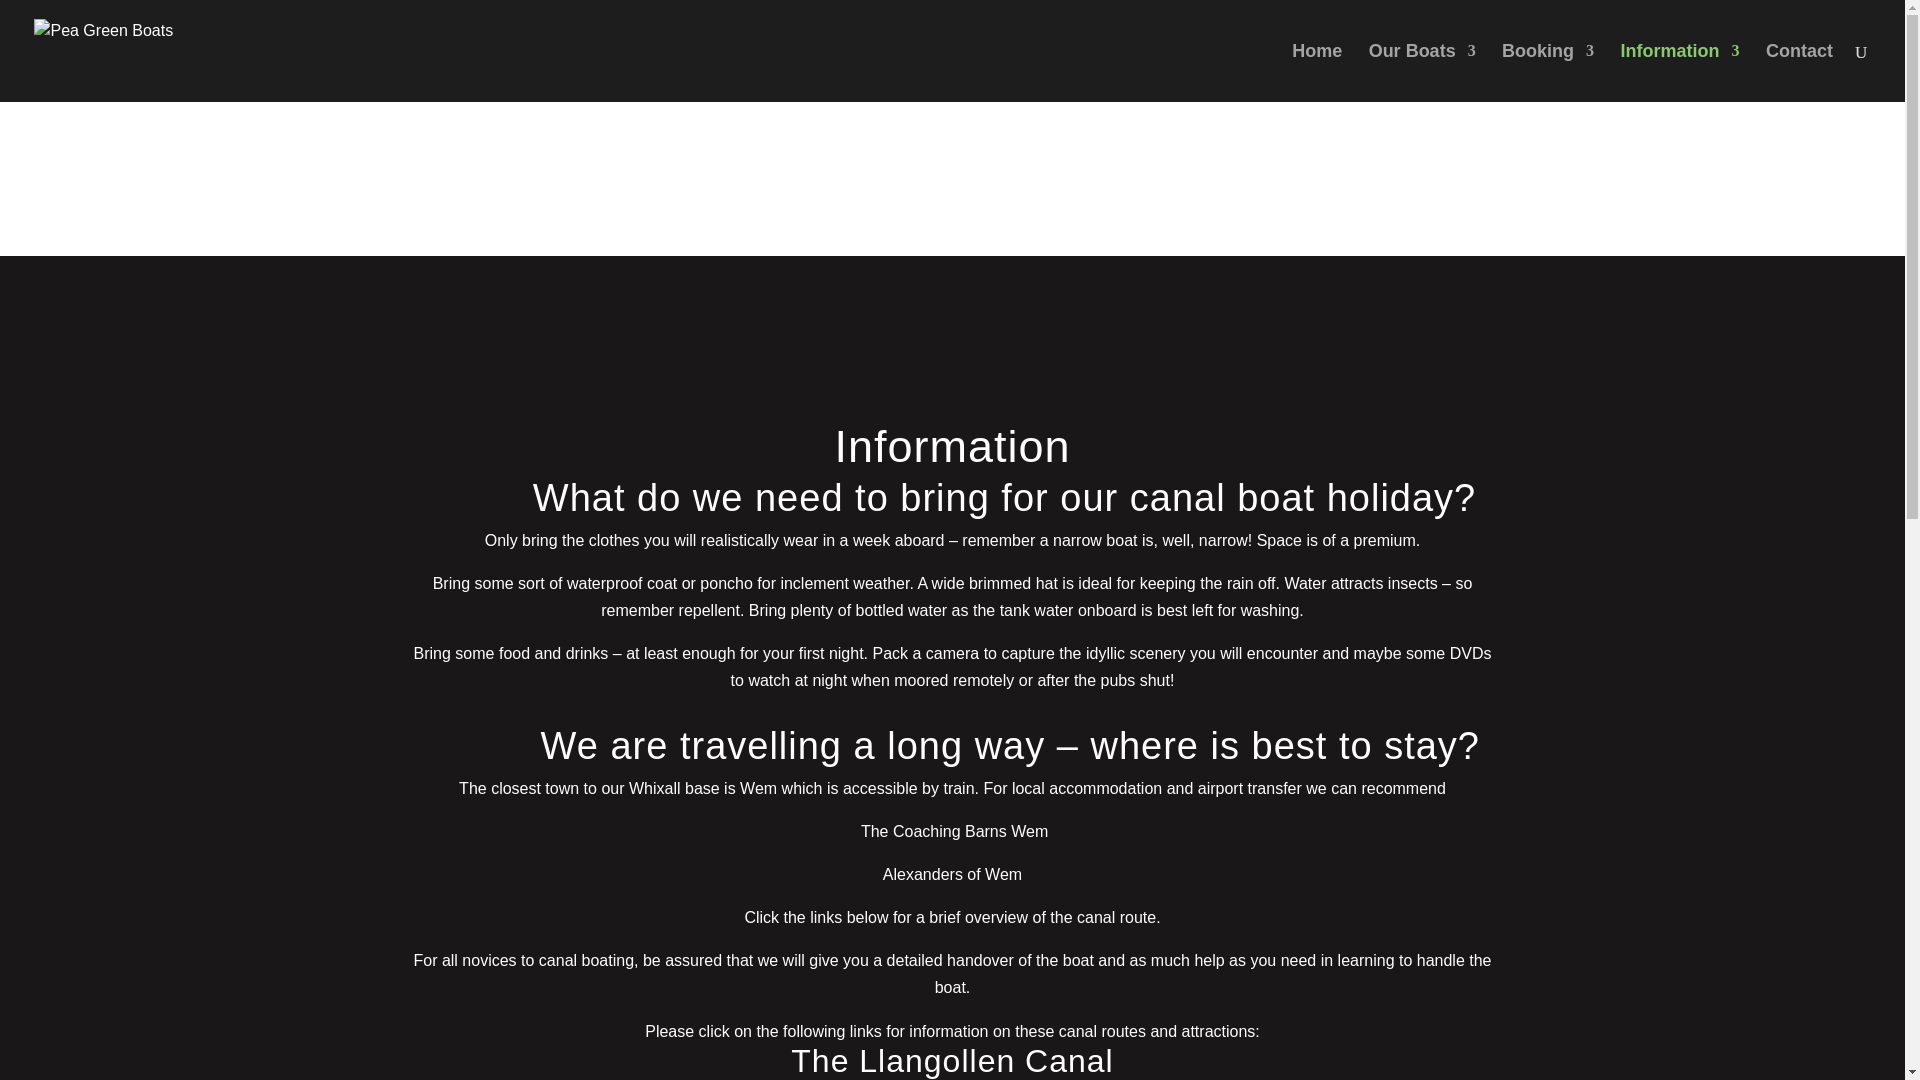 The image size is (1920, 1080). I want to click on Information, so click(1680, 72).